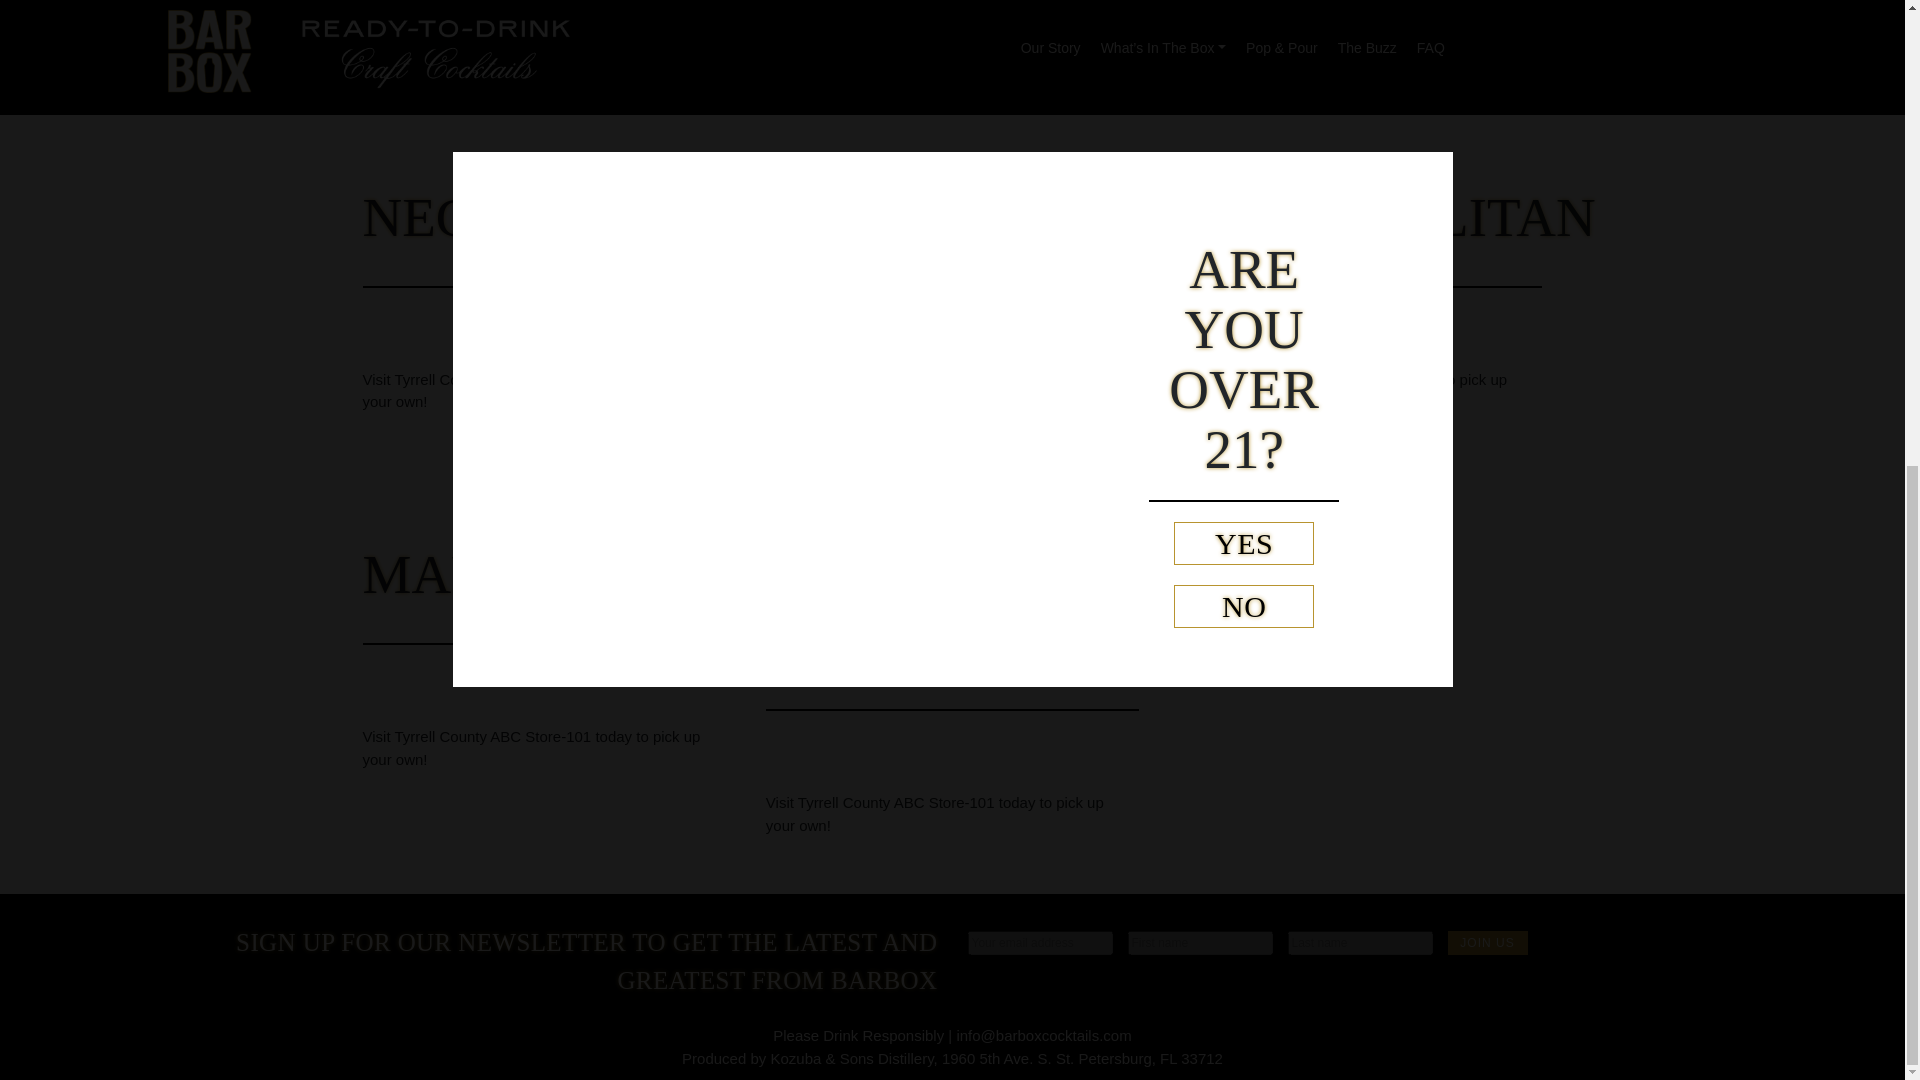  I want to click on Join us, so click(1488, 942).